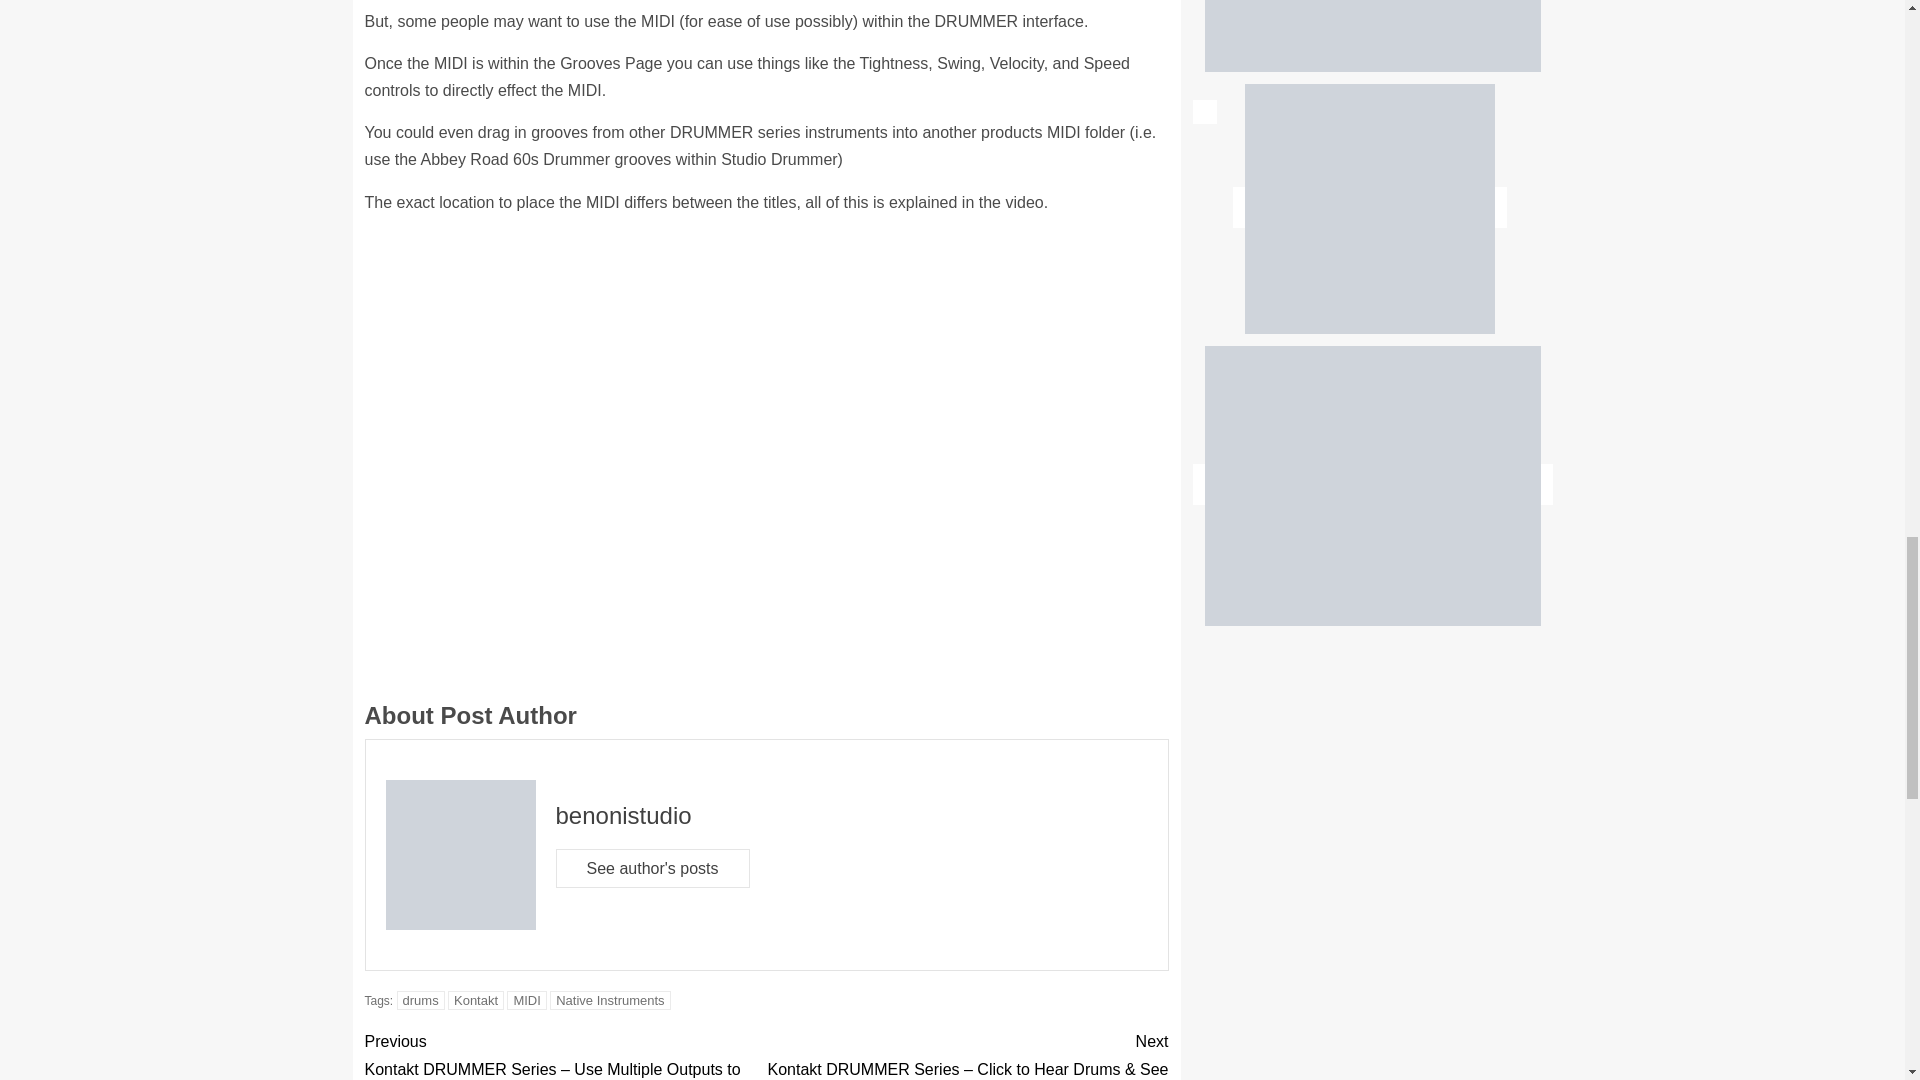 The width and height of the screenshot is (1920, 1080). What do you see at coordinates (624, 816) in the screenshot?
I see `benonistudio` at bounding box center [624, 816].